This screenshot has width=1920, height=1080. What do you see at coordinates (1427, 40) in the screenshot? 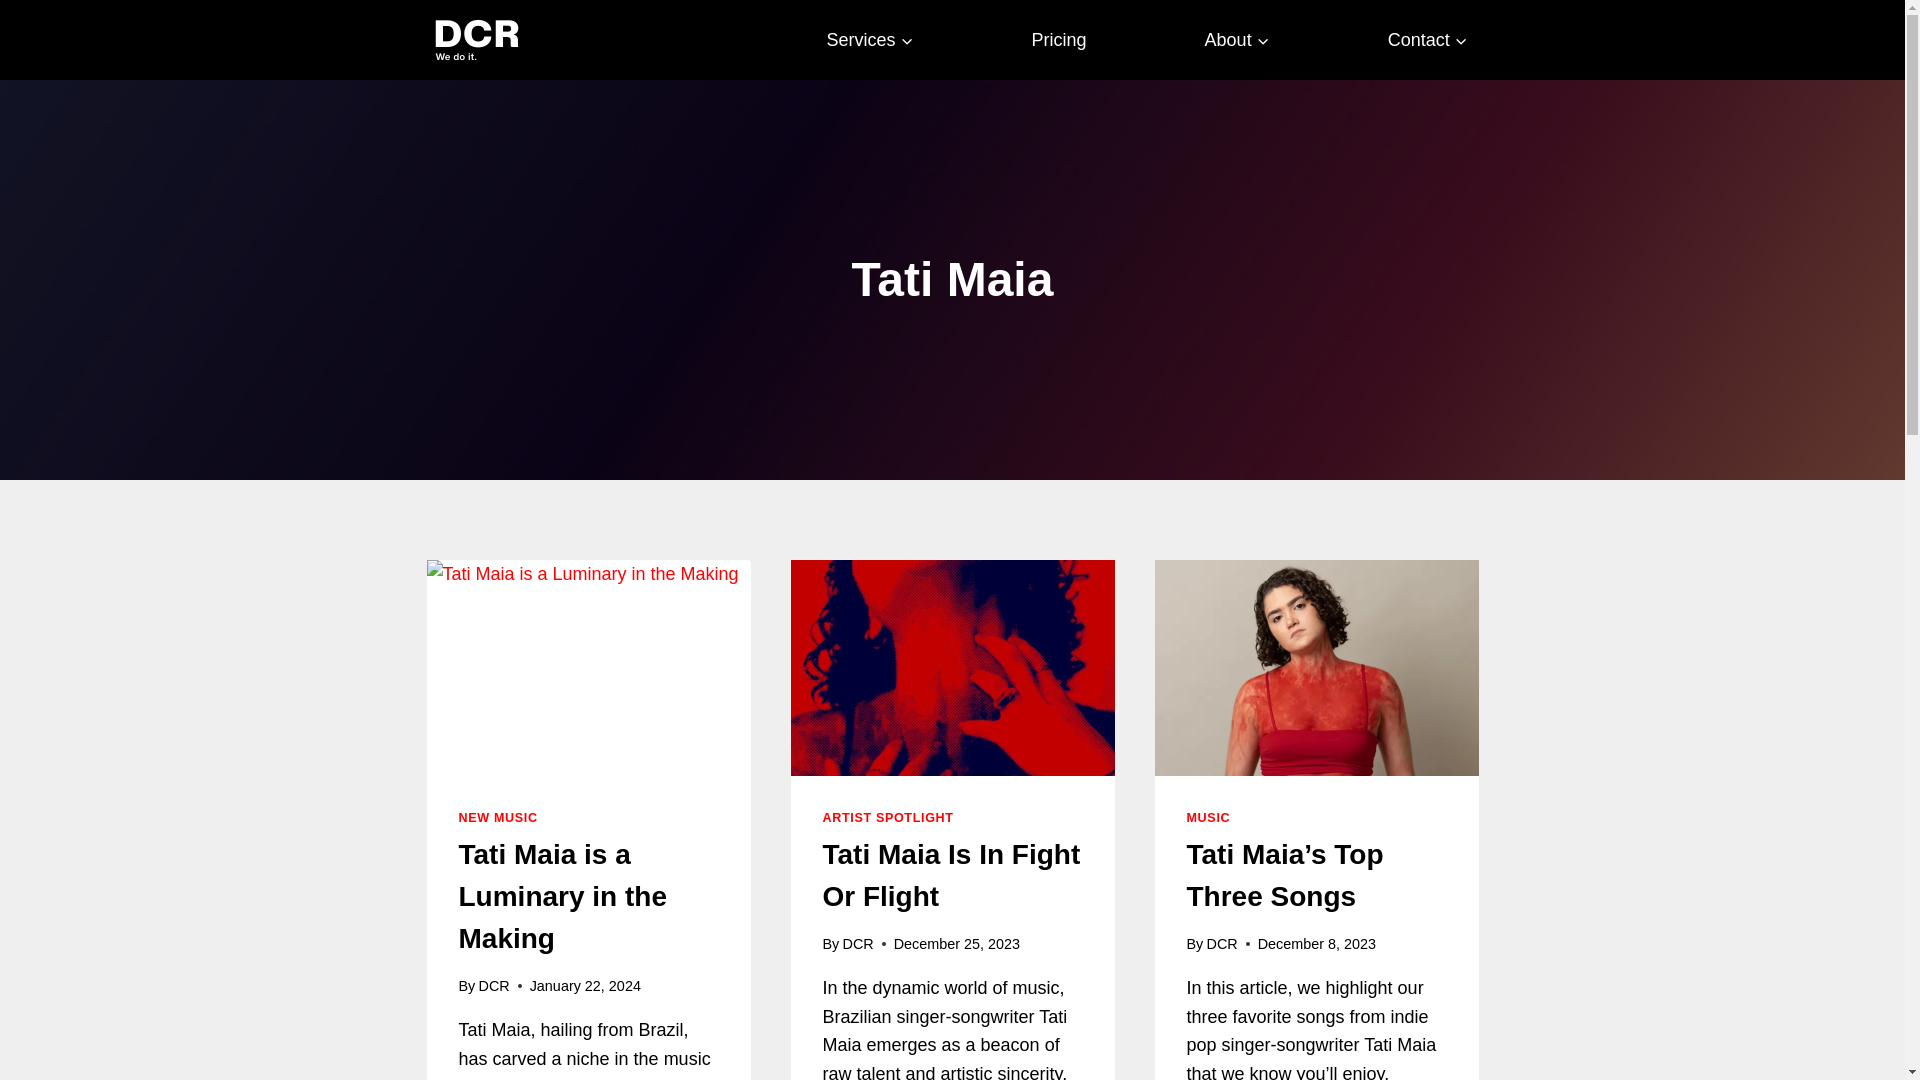
I see `Contact` at bounding box center [1427, 40].